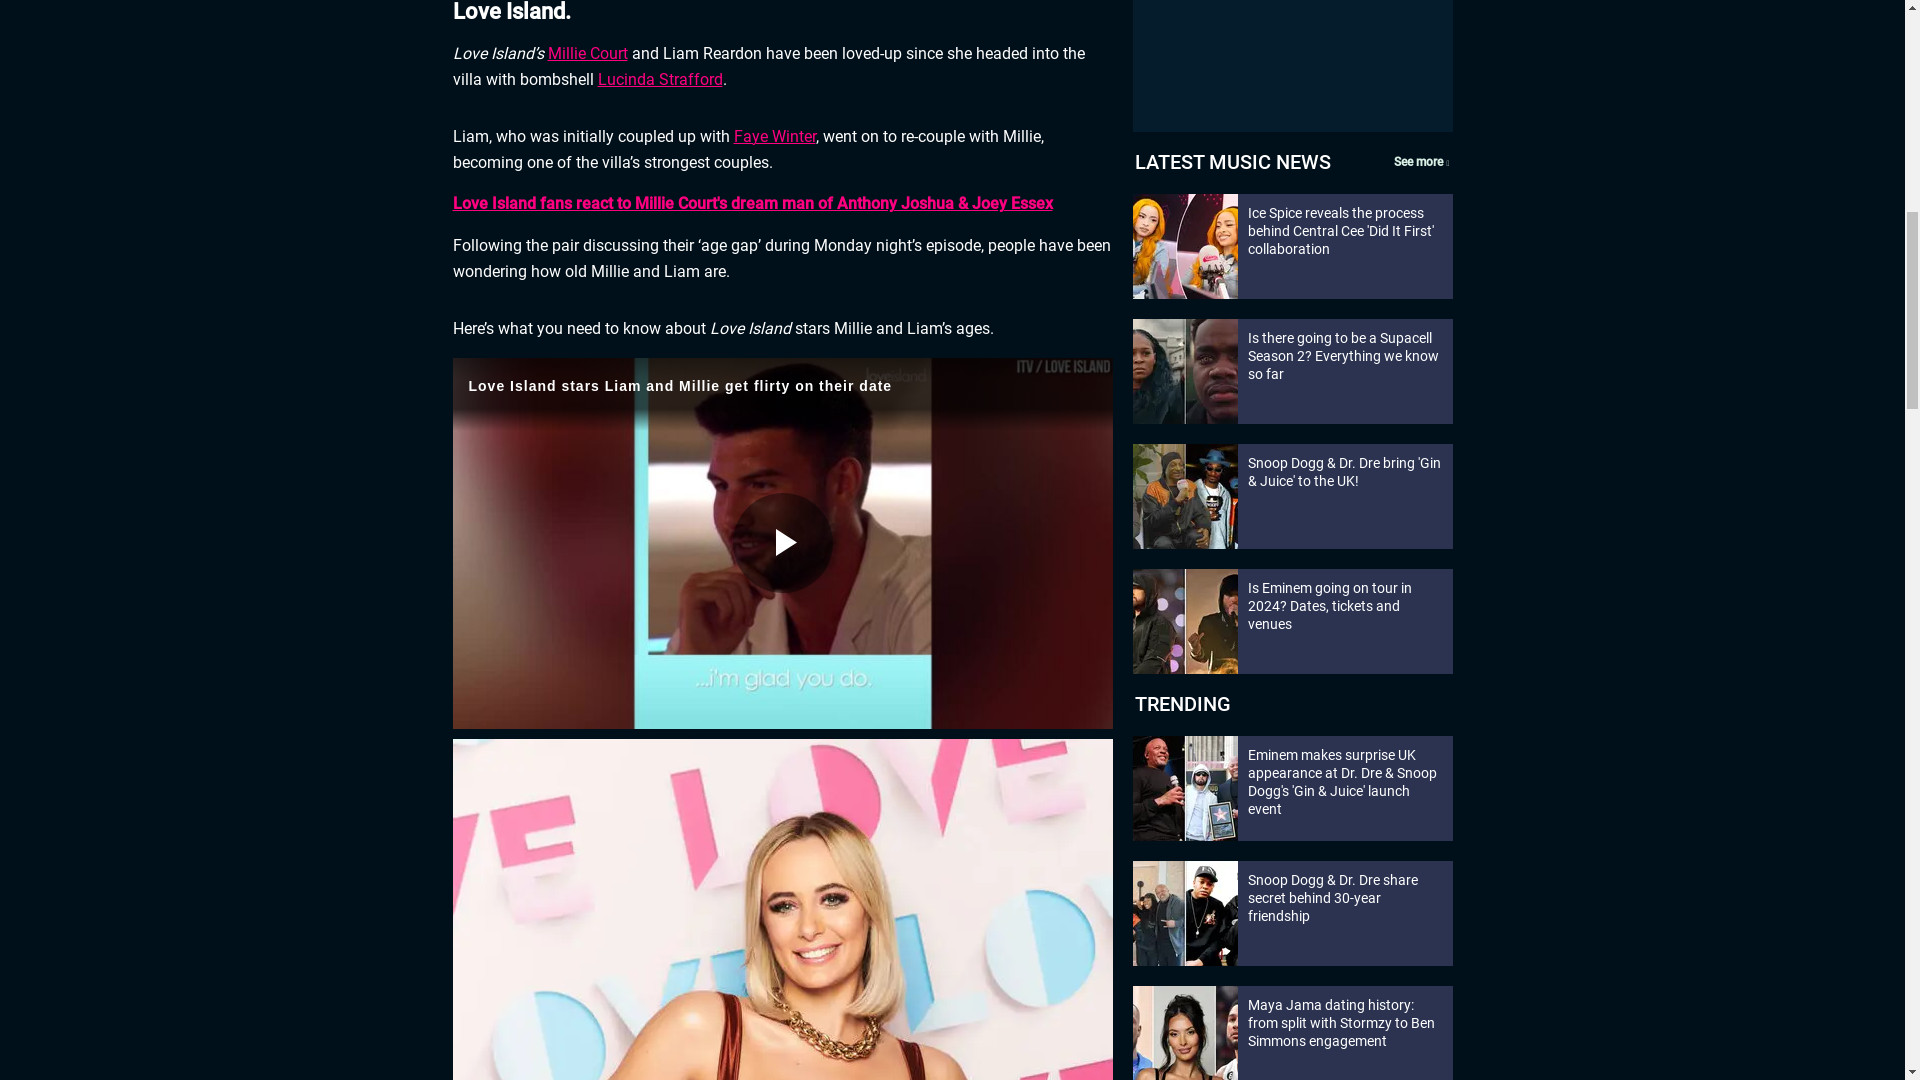  What do you see at coordinates (660, 79) in the screenshot?
I see `Lucinda Strafford` at bounding box center [660, 79].